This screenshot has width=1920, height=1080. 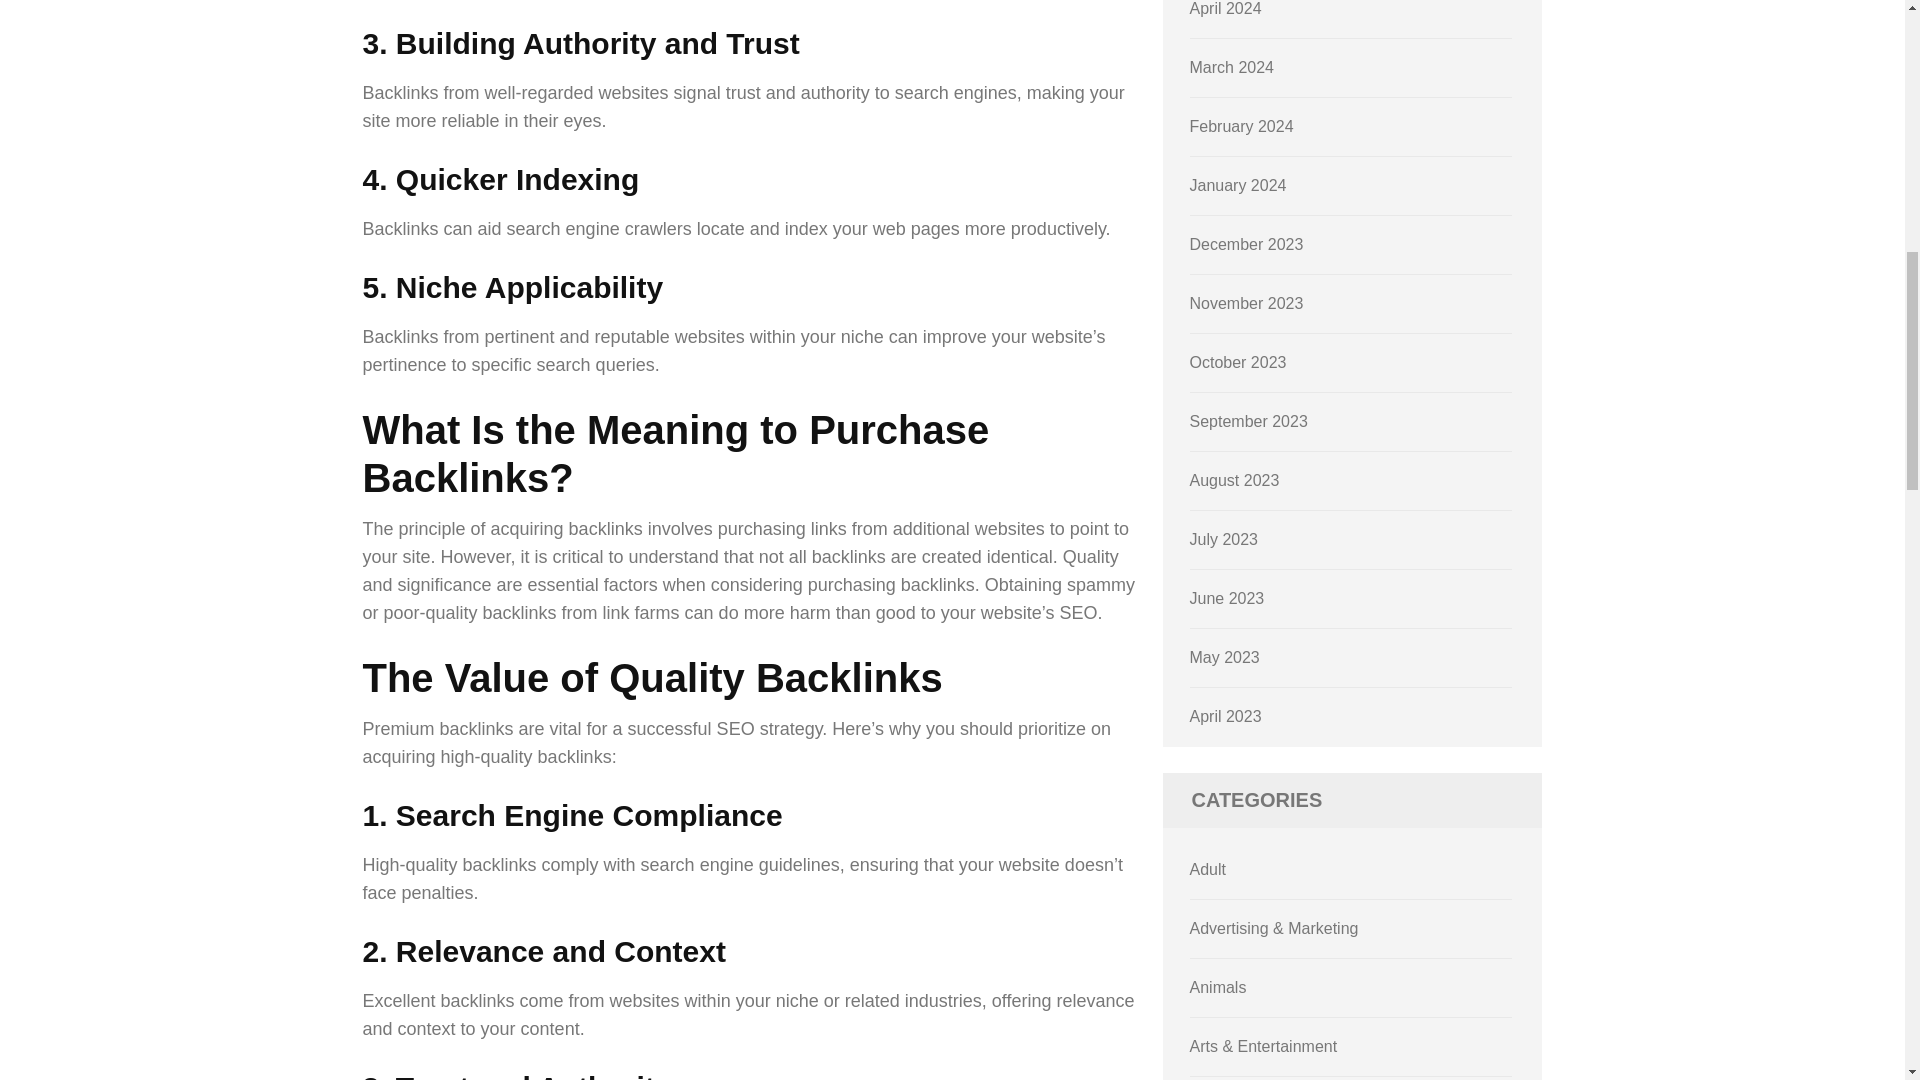 What do you see at coordinates (1238, 362) in the screenshot?
I see `October 2023` at bounding box center [1238, 362].